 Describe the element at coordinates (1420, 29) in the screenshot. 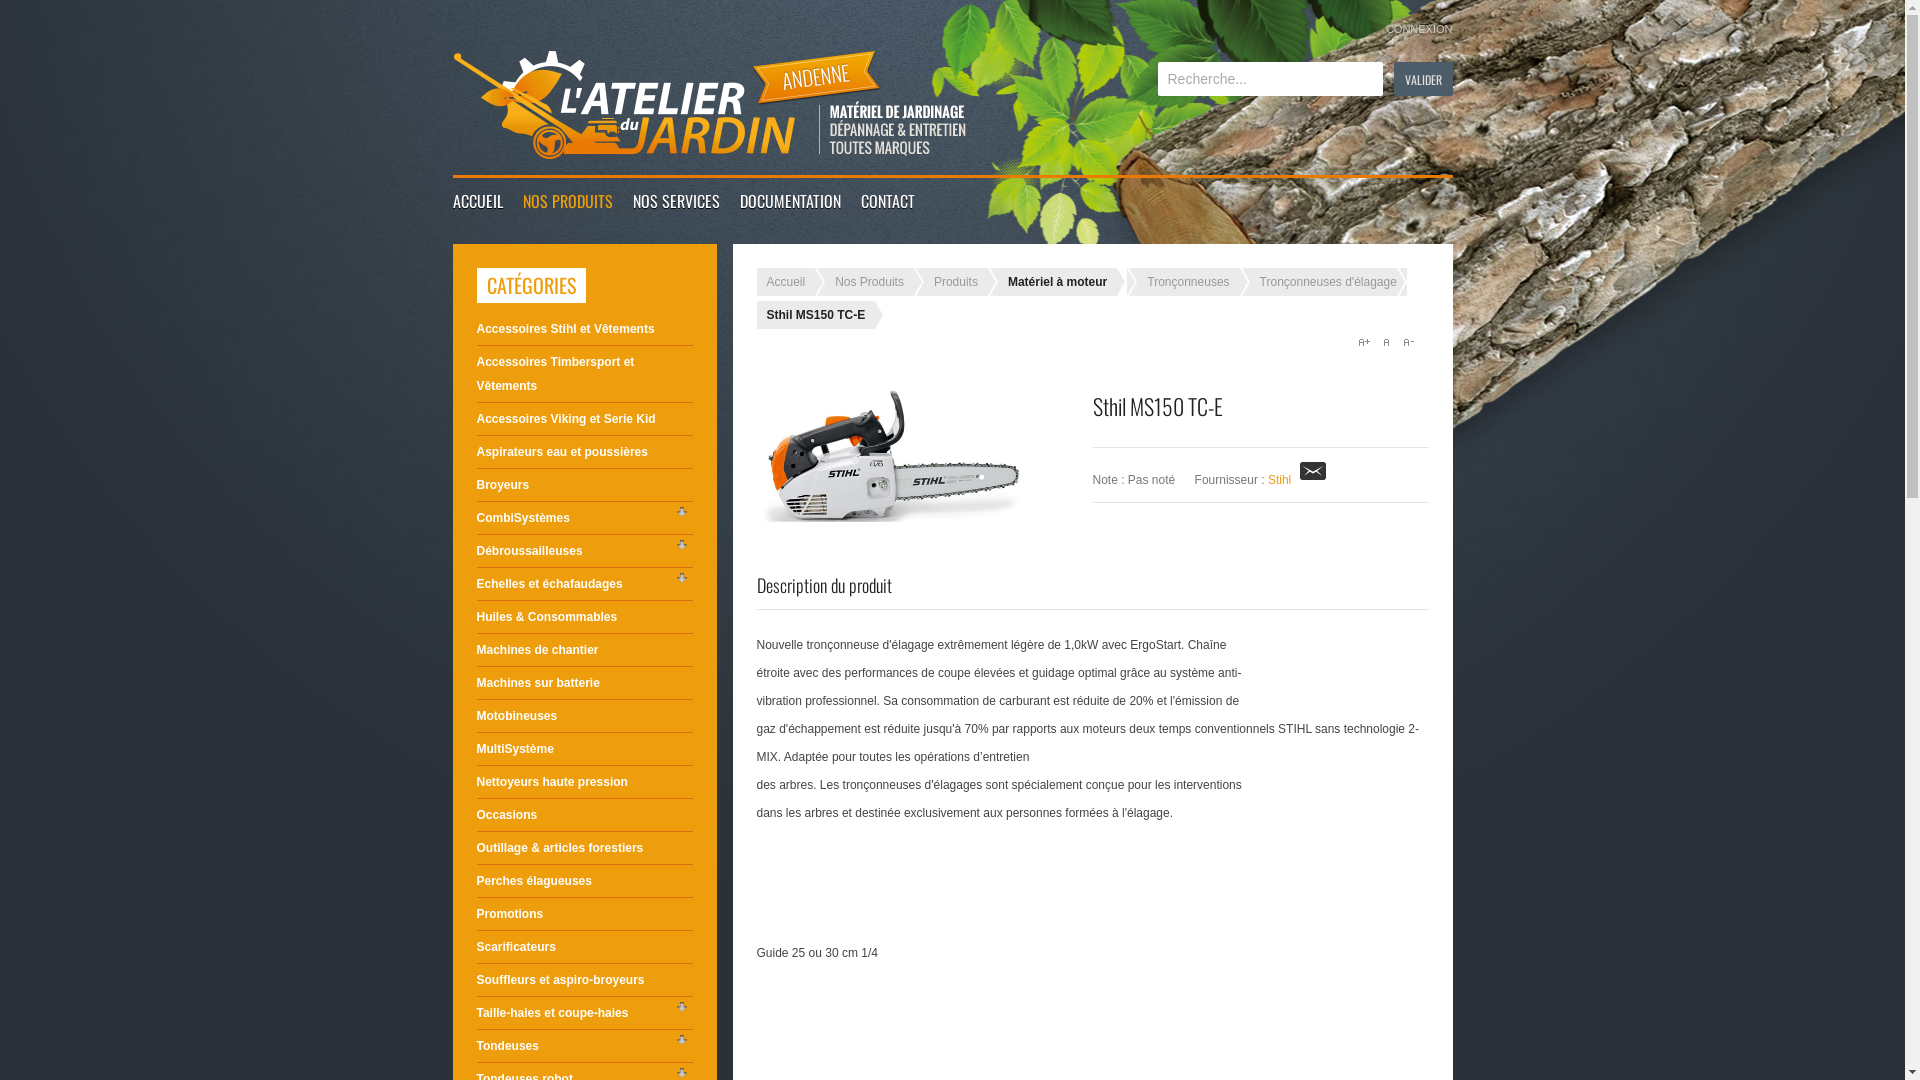

I see `CONNEXION` at that location.